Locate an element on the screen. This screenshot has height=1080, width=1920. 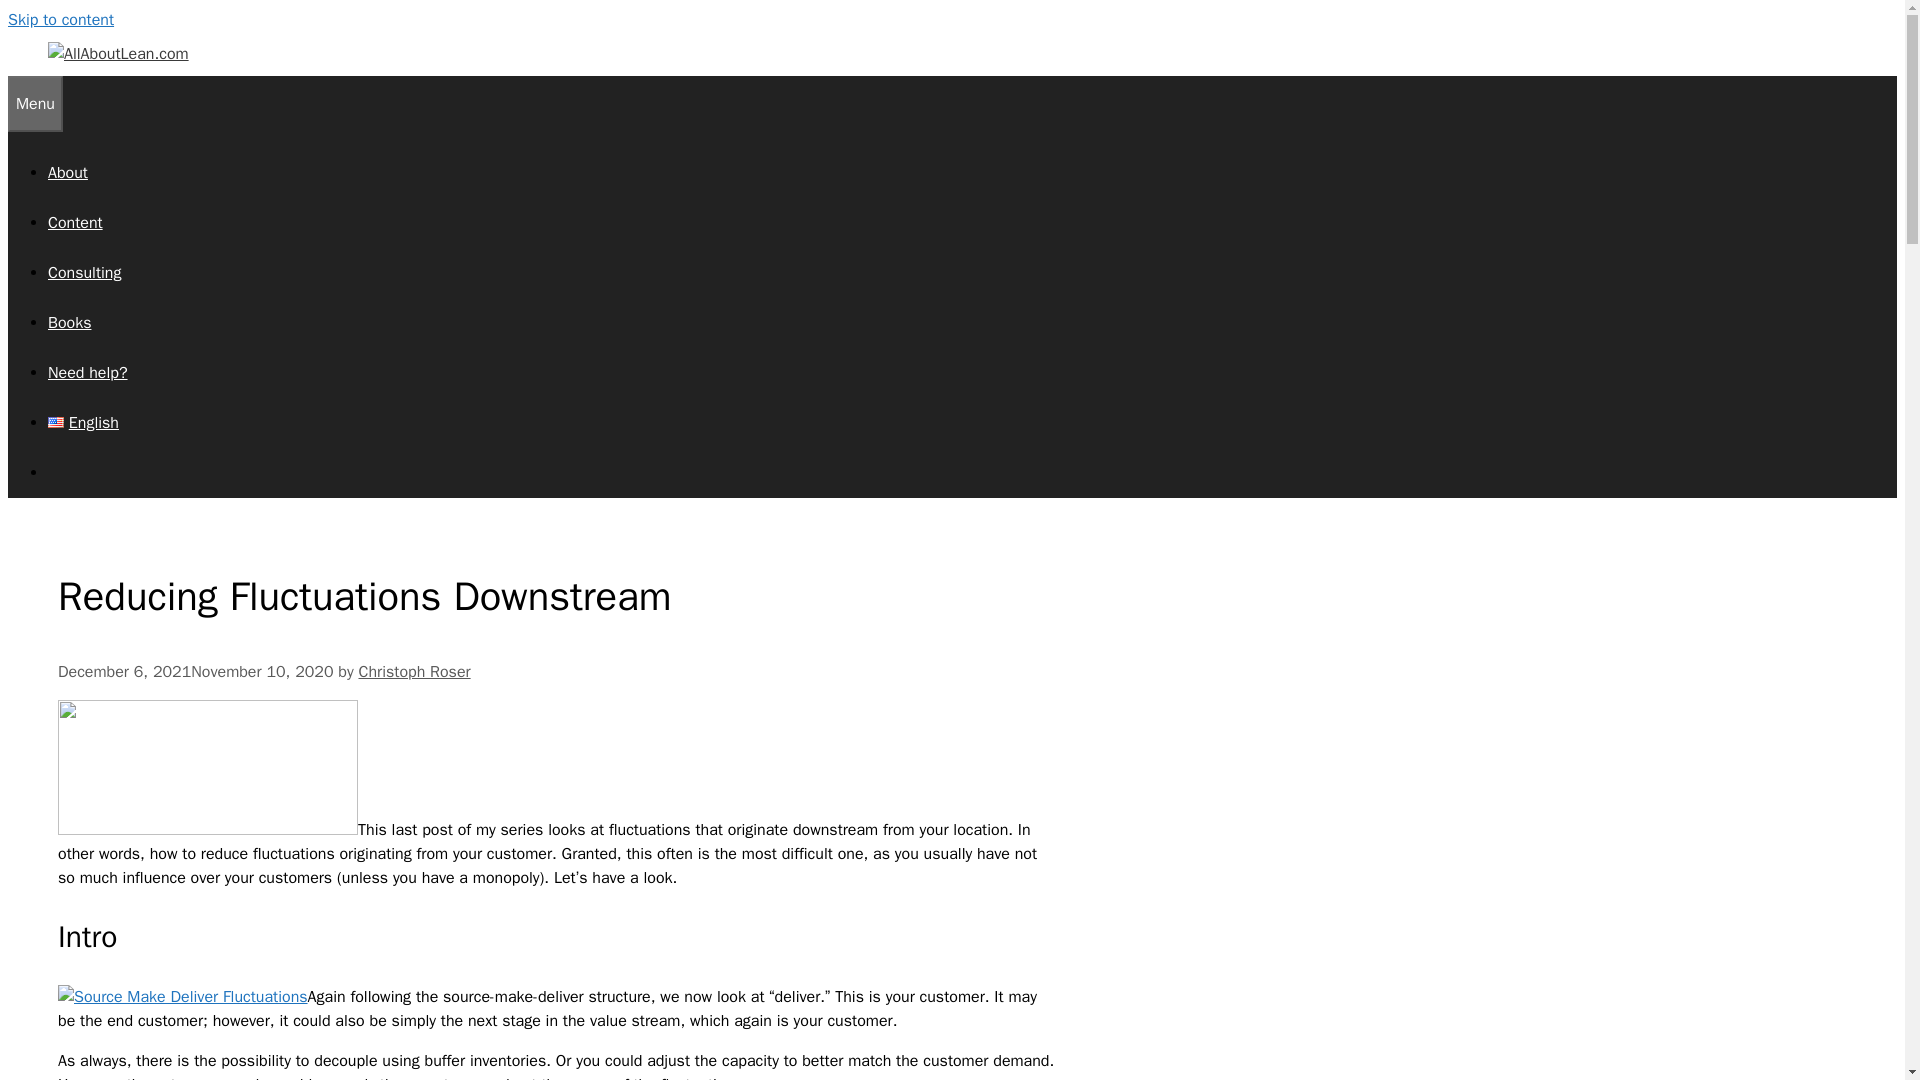
English is located at coordinates (84, 422).